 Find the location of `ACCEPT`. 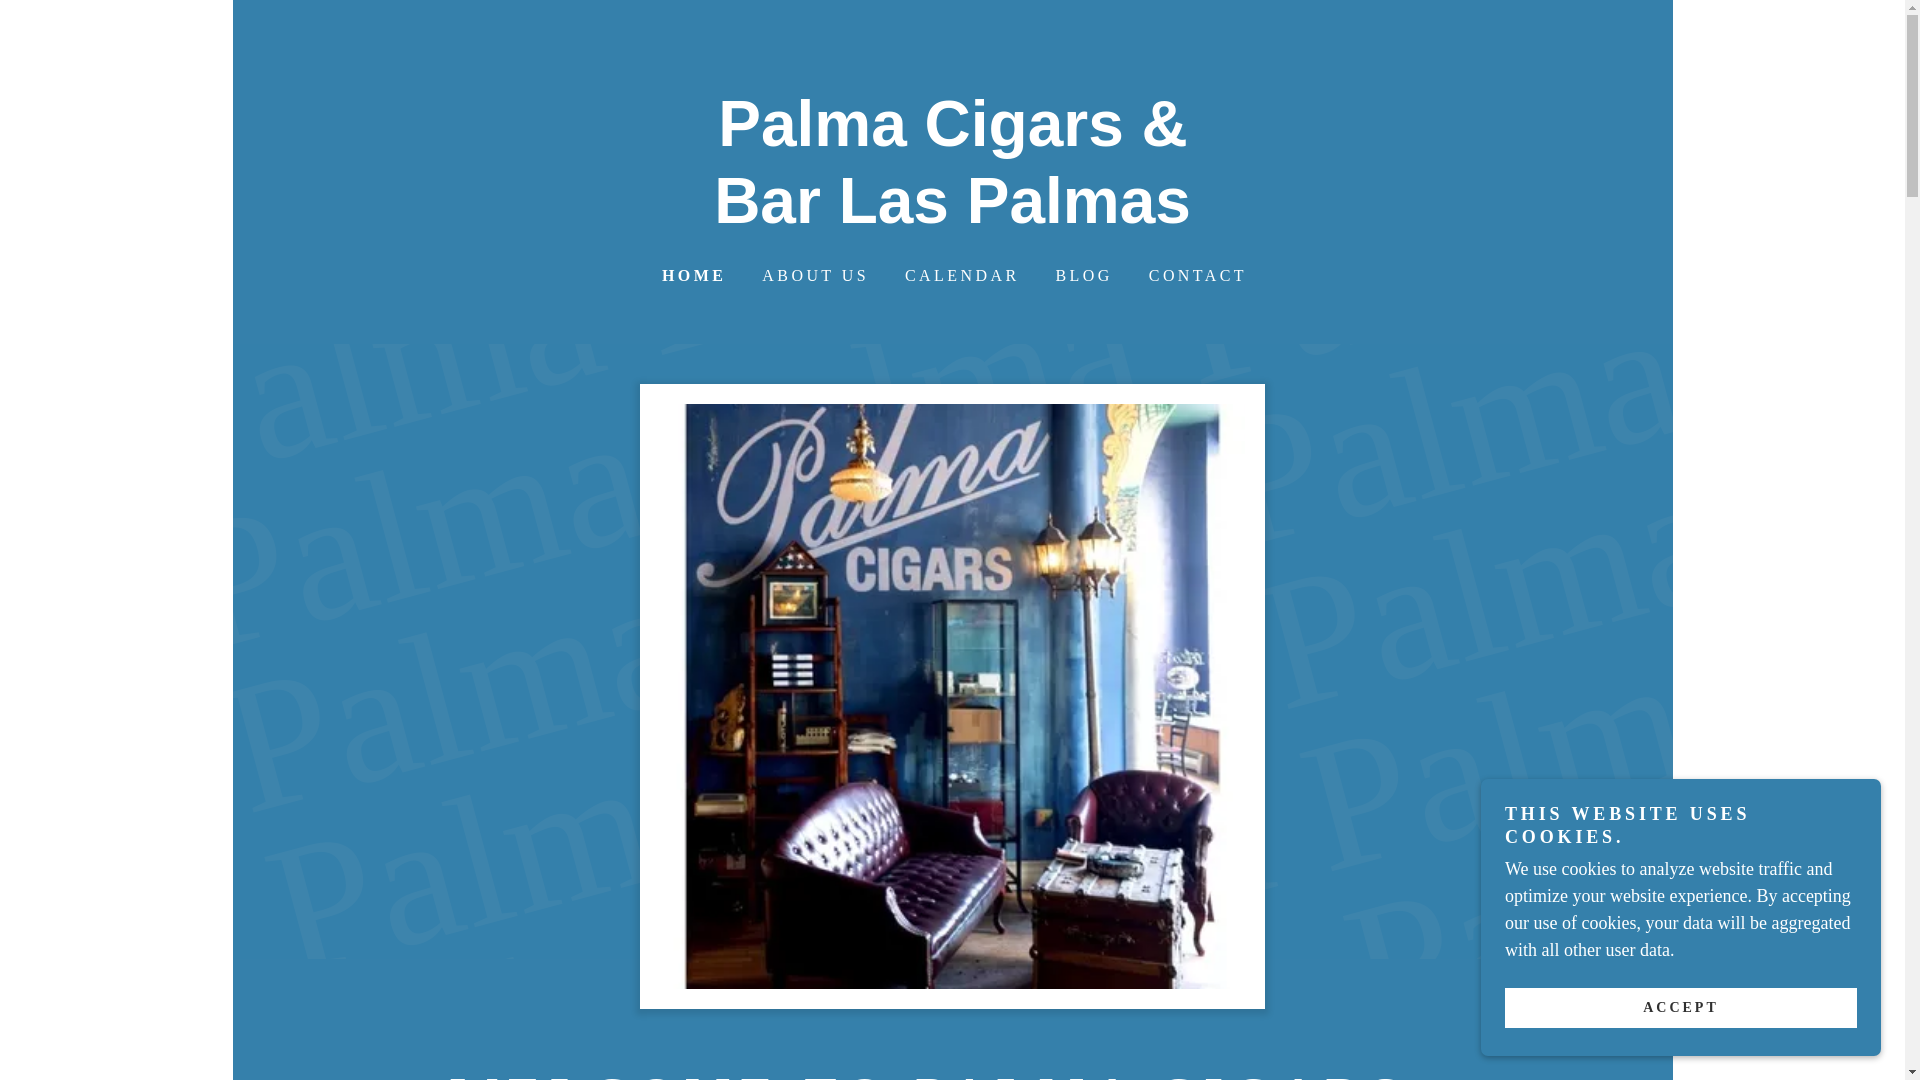

ACCEPT is located at coordinates (1680, 1008).